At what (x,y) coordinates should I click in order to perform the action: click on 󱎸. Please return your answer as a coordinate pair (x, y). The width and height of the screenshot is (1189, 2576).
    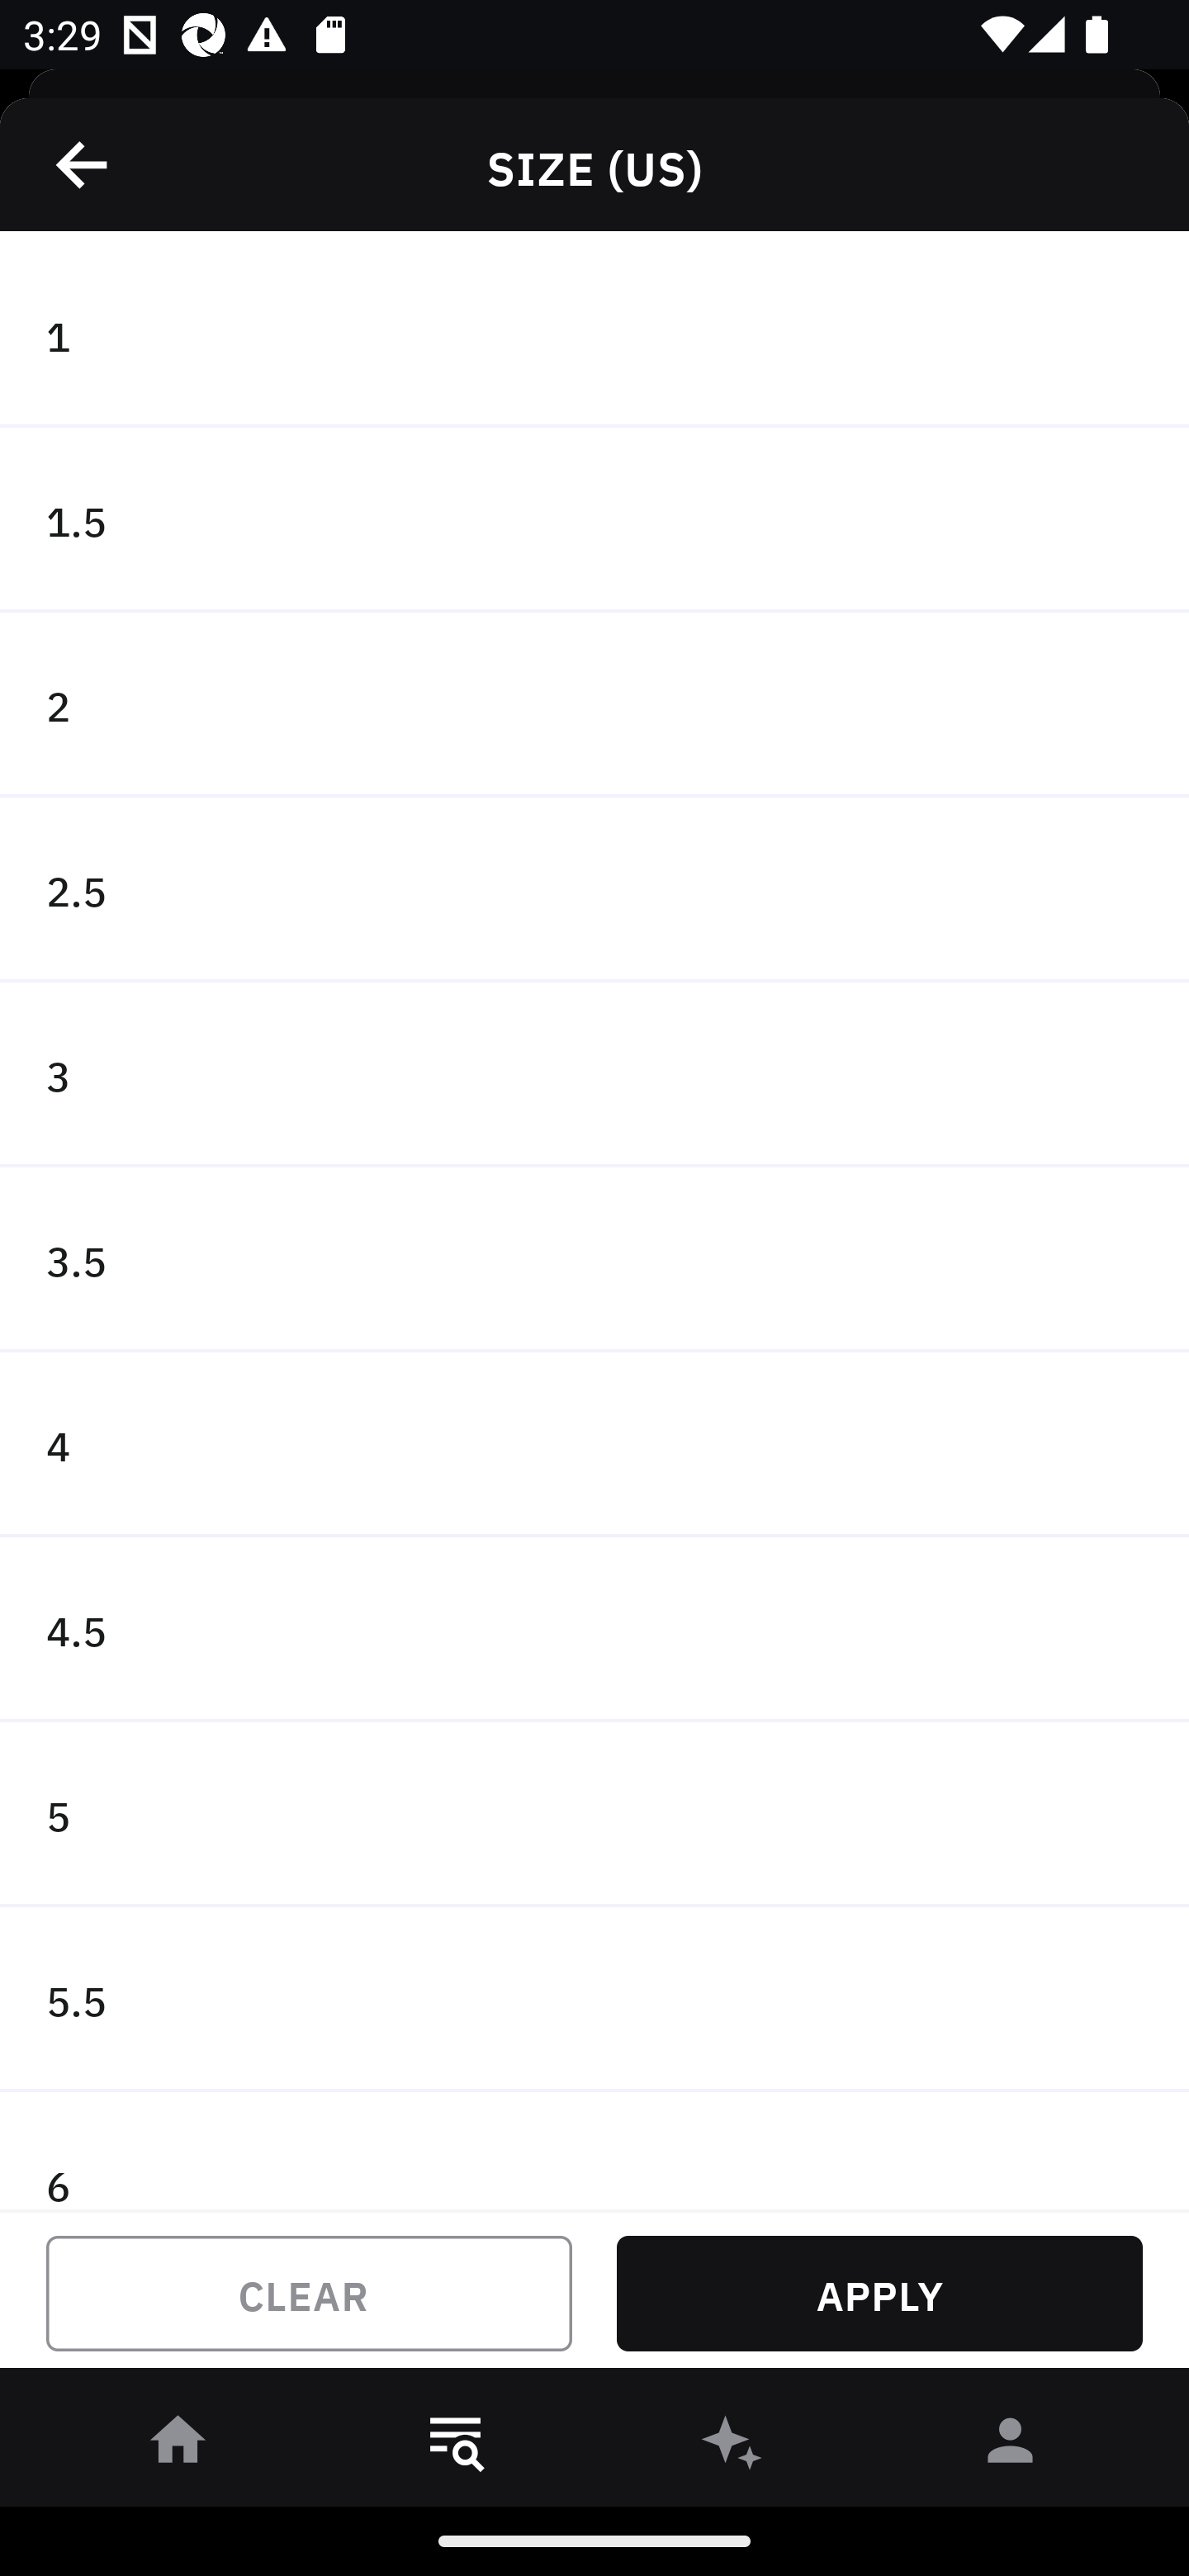
    Looking at the image, I should click on (456, 2446).